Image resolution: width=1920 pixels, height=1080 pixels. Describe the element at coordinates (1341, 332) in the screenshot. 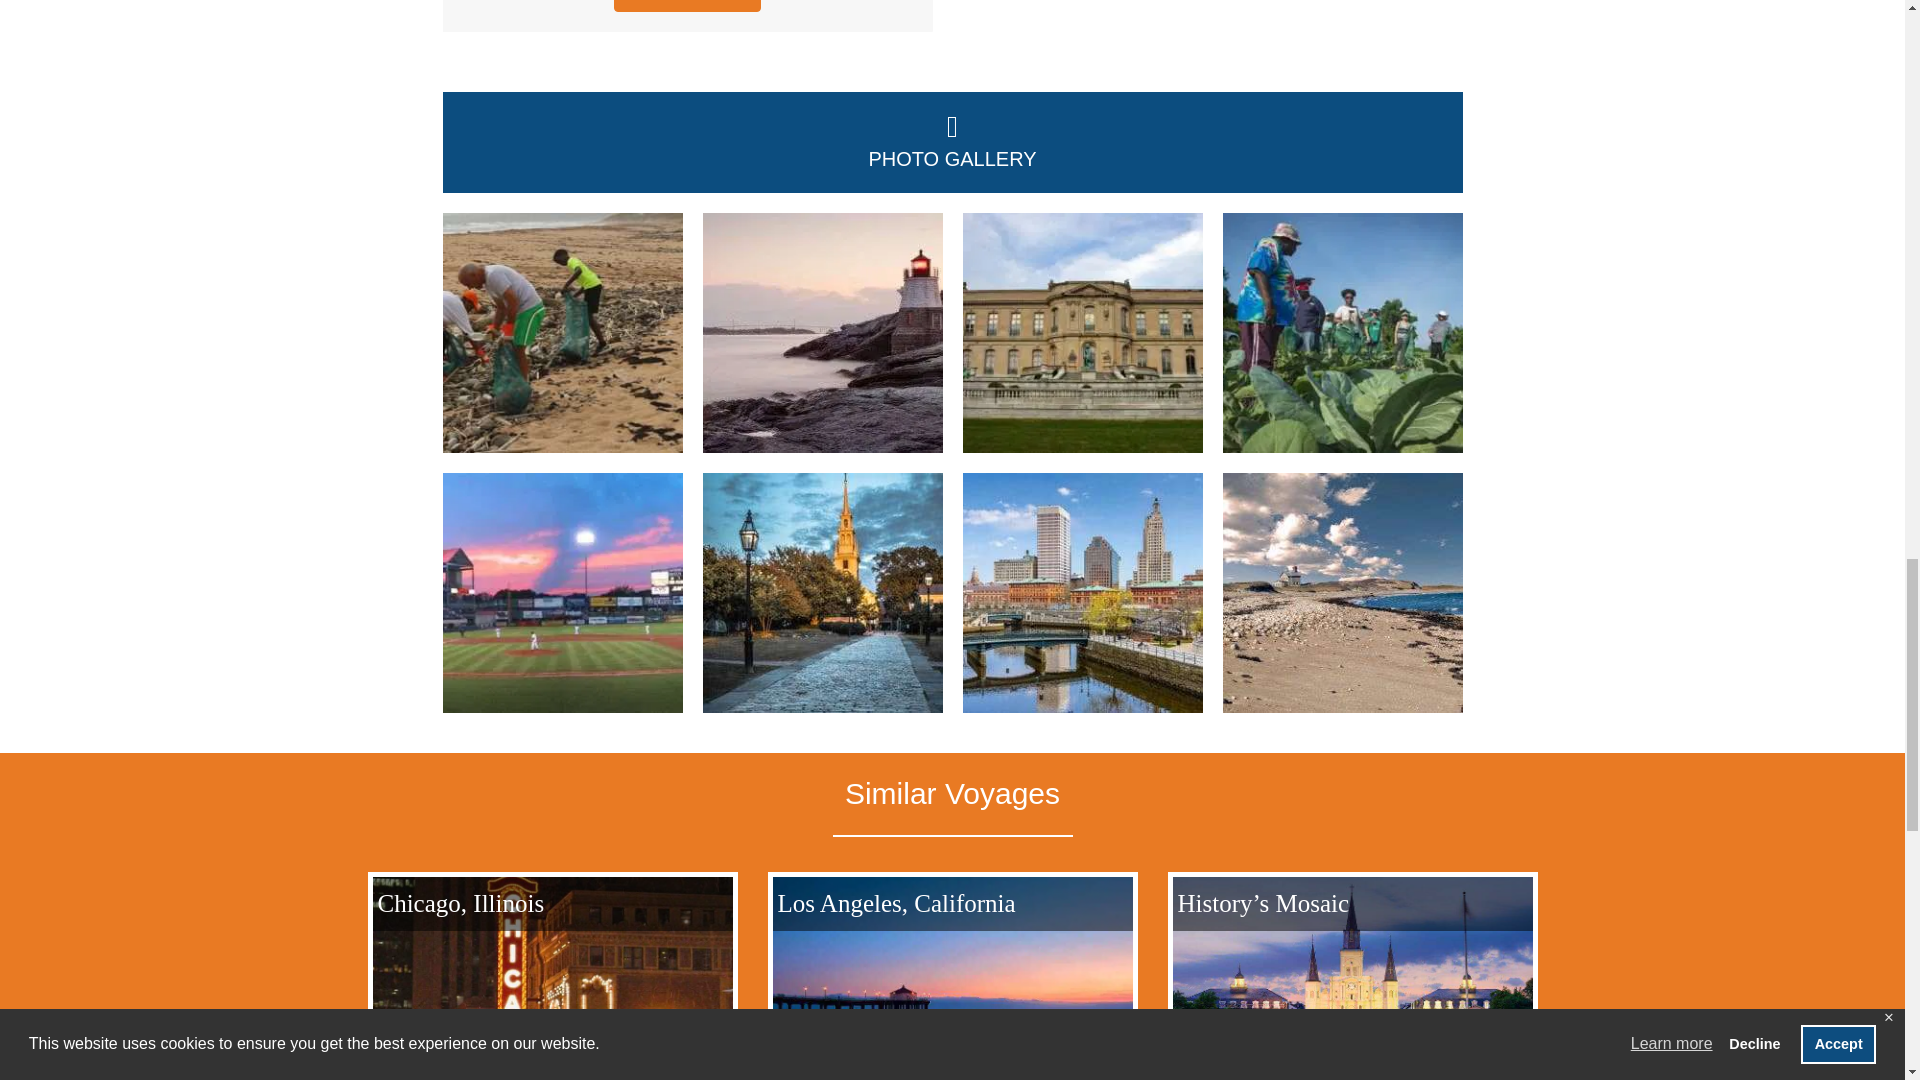

I see `Gleaning collard greens` at that location.